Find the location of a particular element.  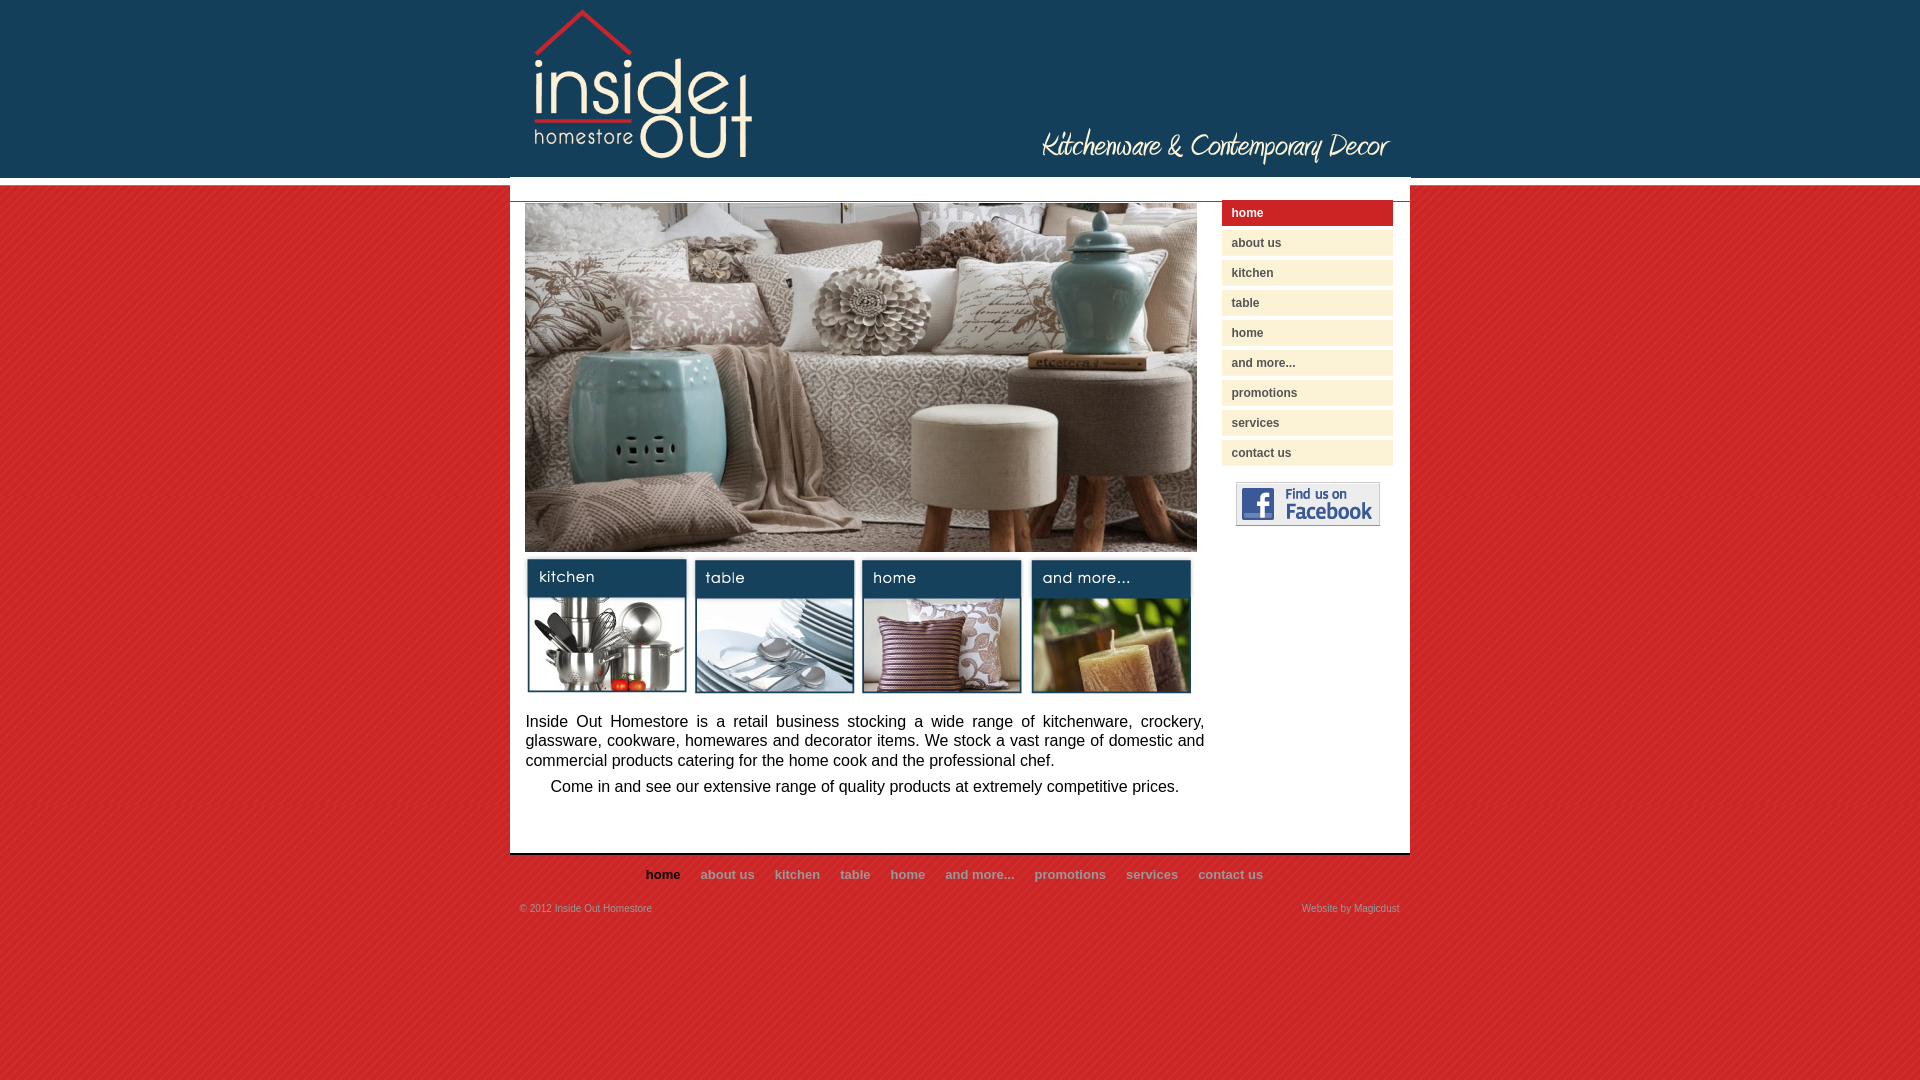

table is located at coordinates (1246, 303).